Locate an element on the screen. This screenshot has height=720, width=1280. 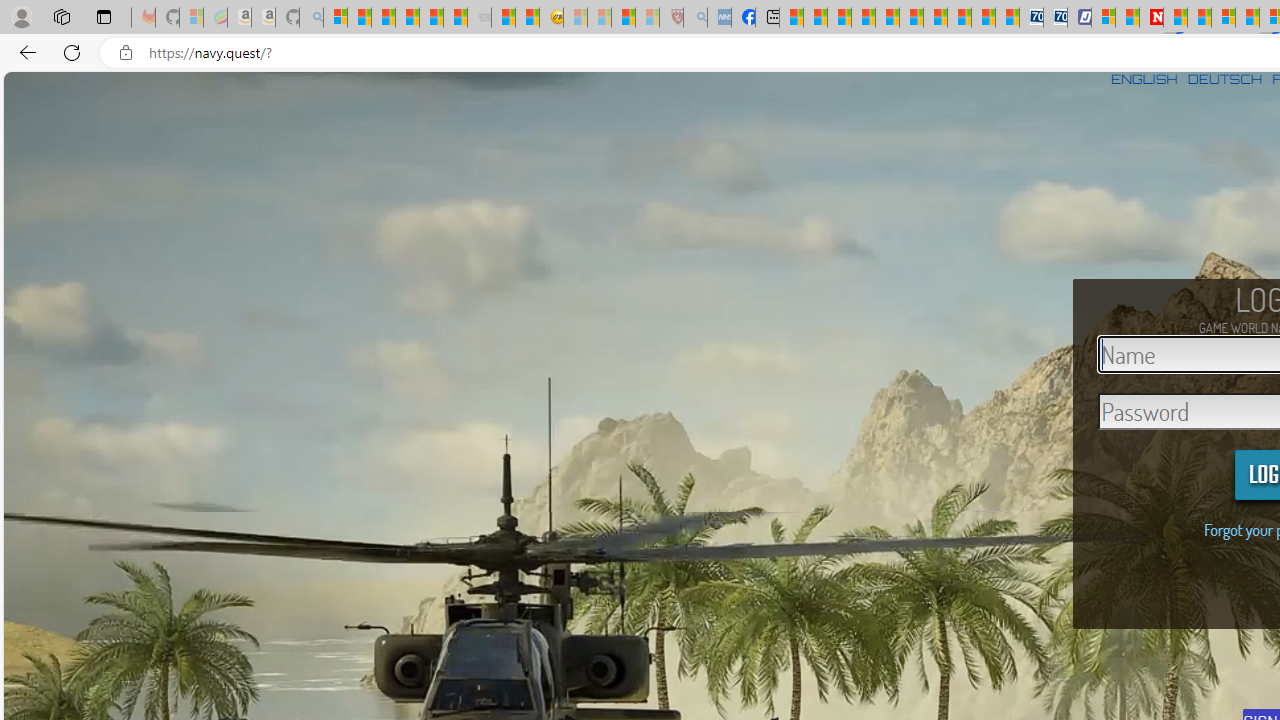
Latest Politics News & Archive | Newsweek.com is located at coordinates (1152, 18).